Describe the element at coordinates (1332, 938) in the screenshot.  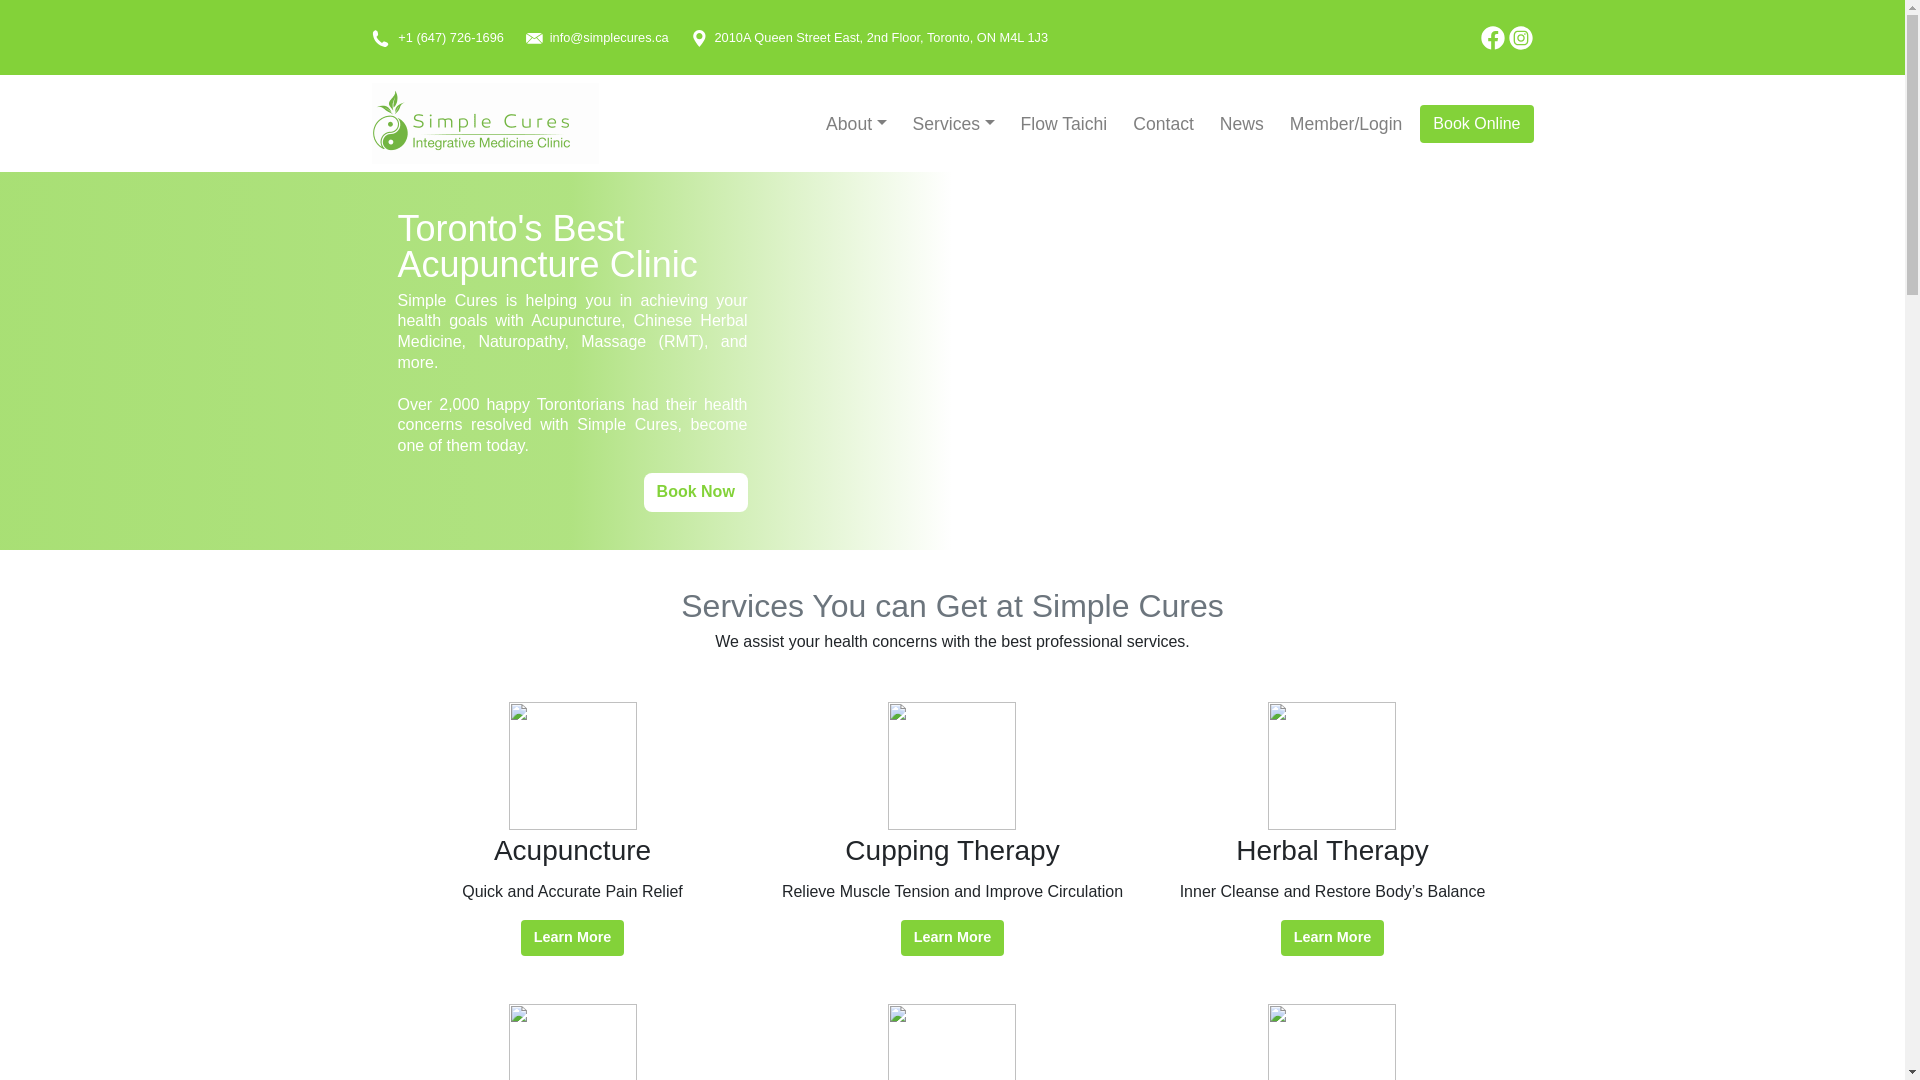
I see `Learn More` at that location.